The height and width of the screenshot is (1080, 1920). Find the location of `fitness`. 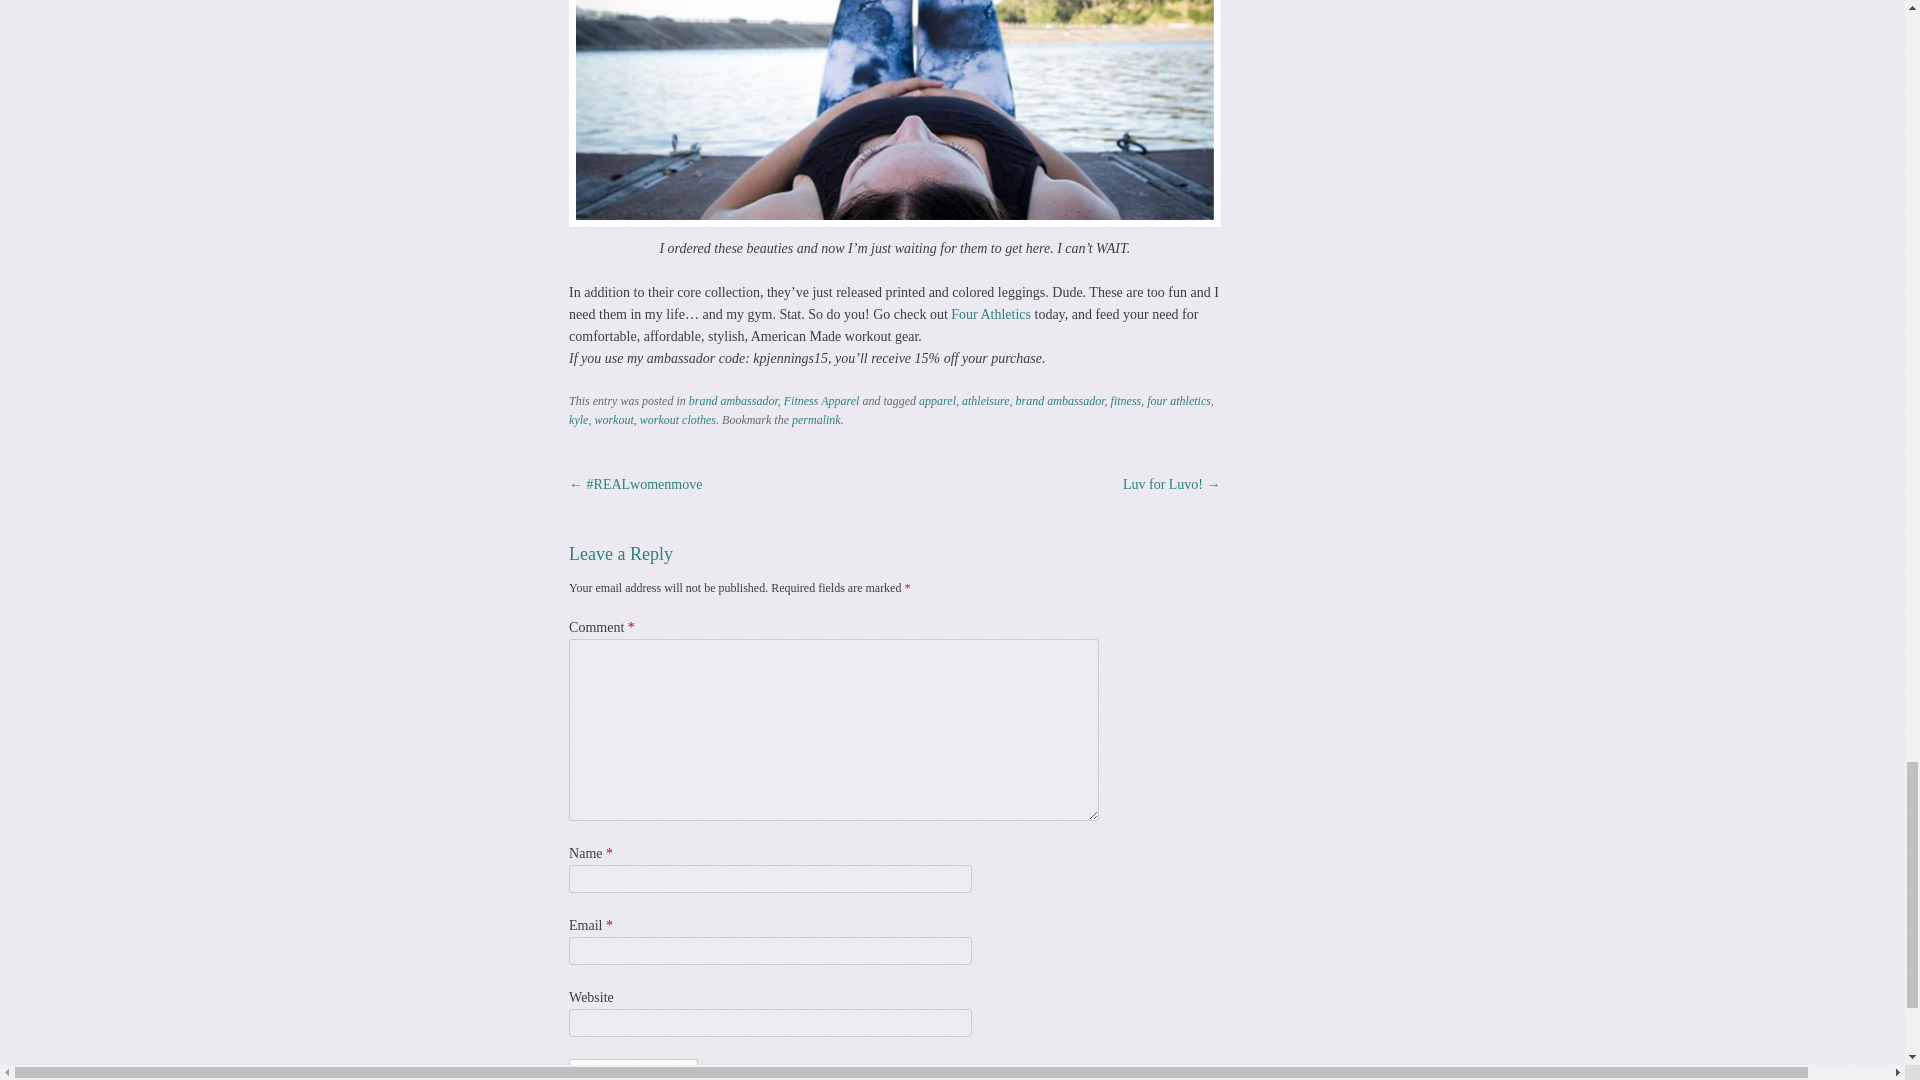

fitness is located at coordinates (1126, 401).